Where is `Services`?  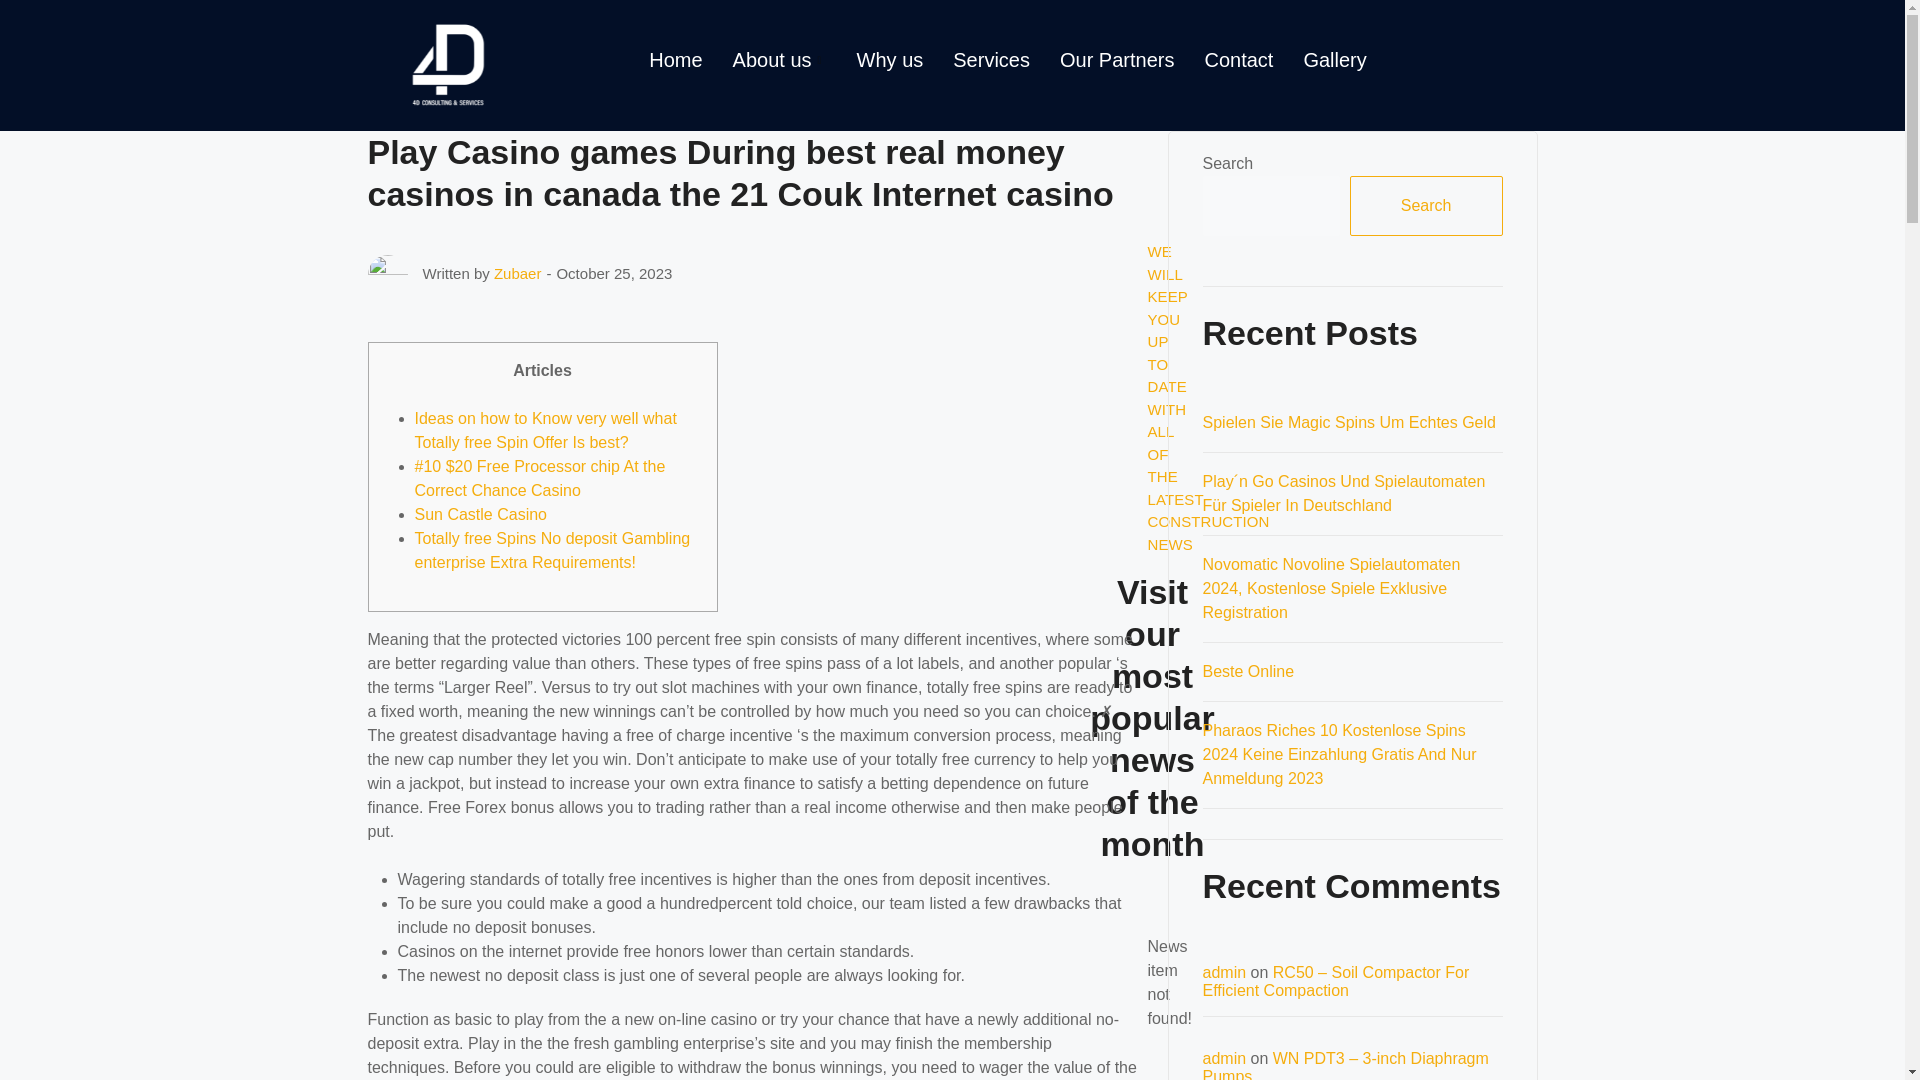
Services is located at coordinates (991, 60).